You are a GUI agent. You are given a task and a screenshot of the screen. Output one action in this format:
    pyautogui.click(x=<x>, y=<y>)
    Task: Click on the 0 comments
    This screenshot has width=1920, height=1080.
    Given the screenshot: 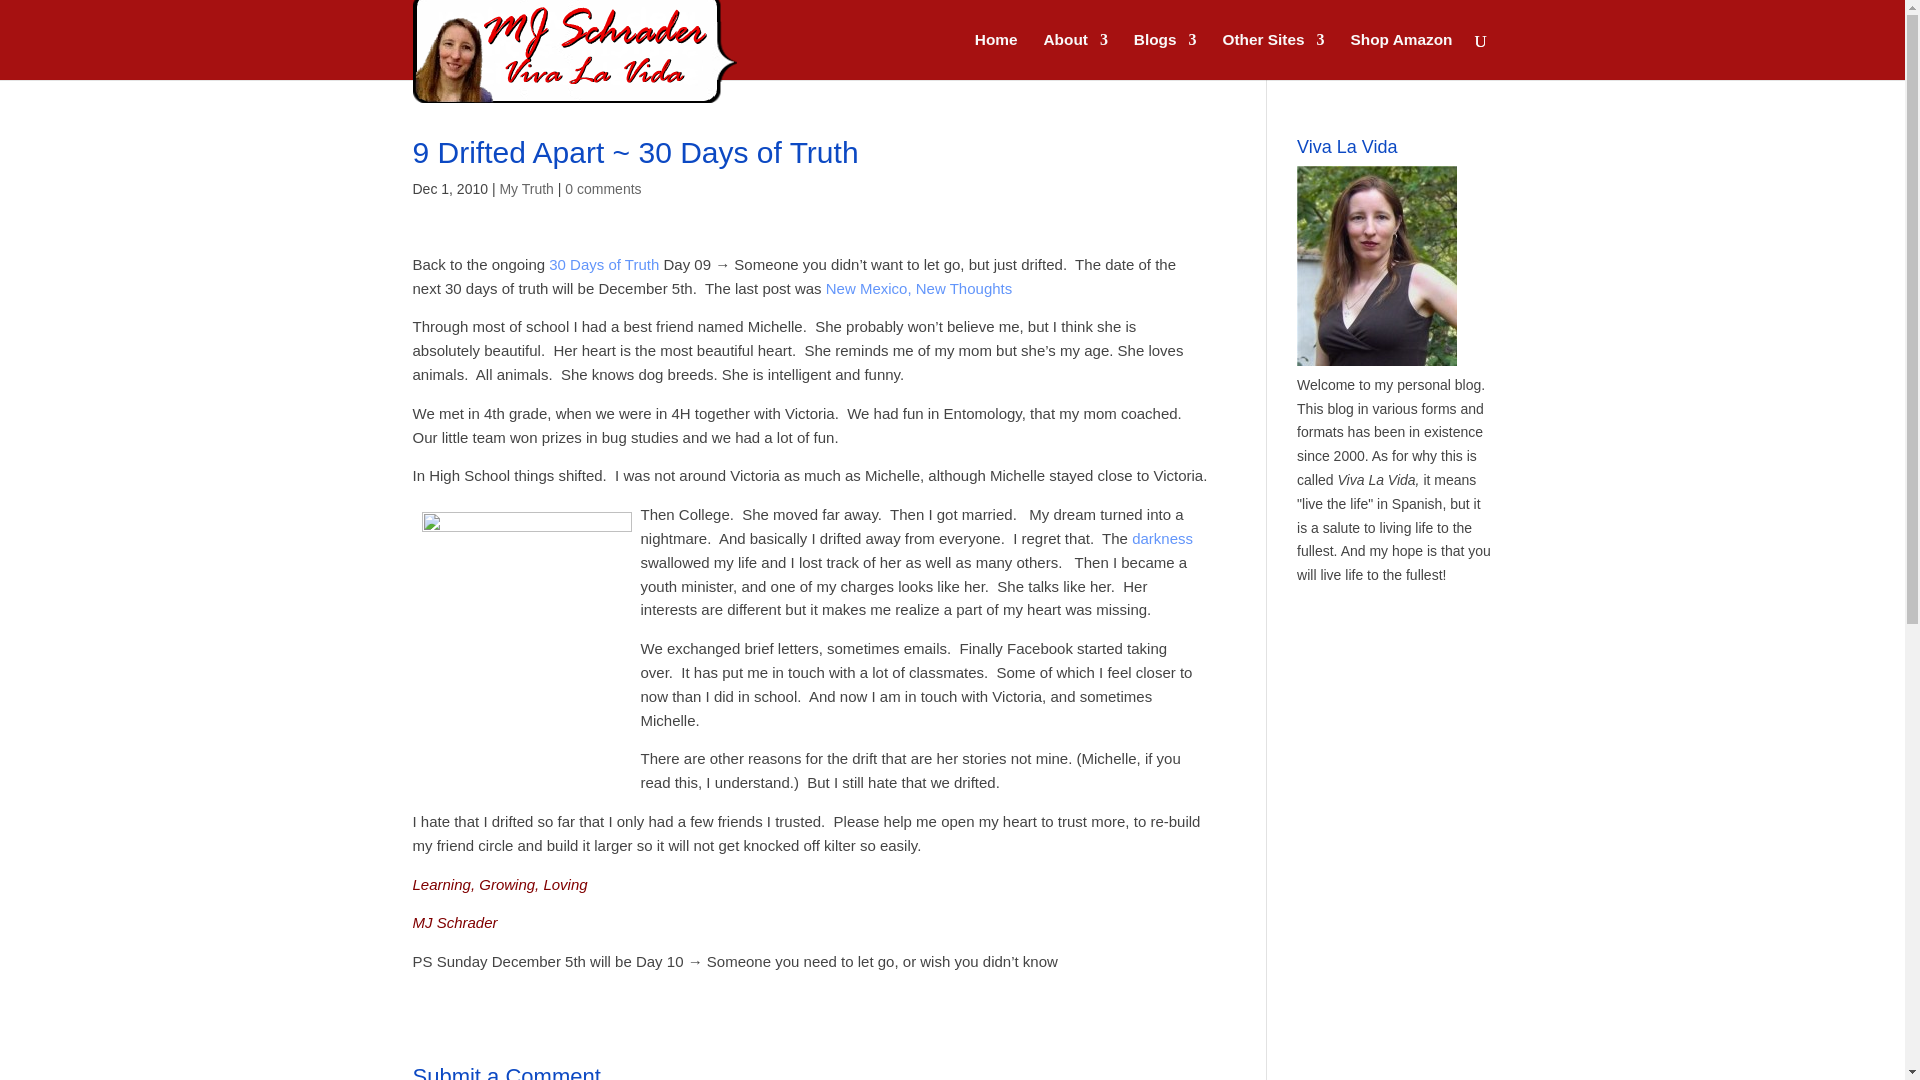 What is the action you would take?
    pyautogui.click(x=602, y=188)
    